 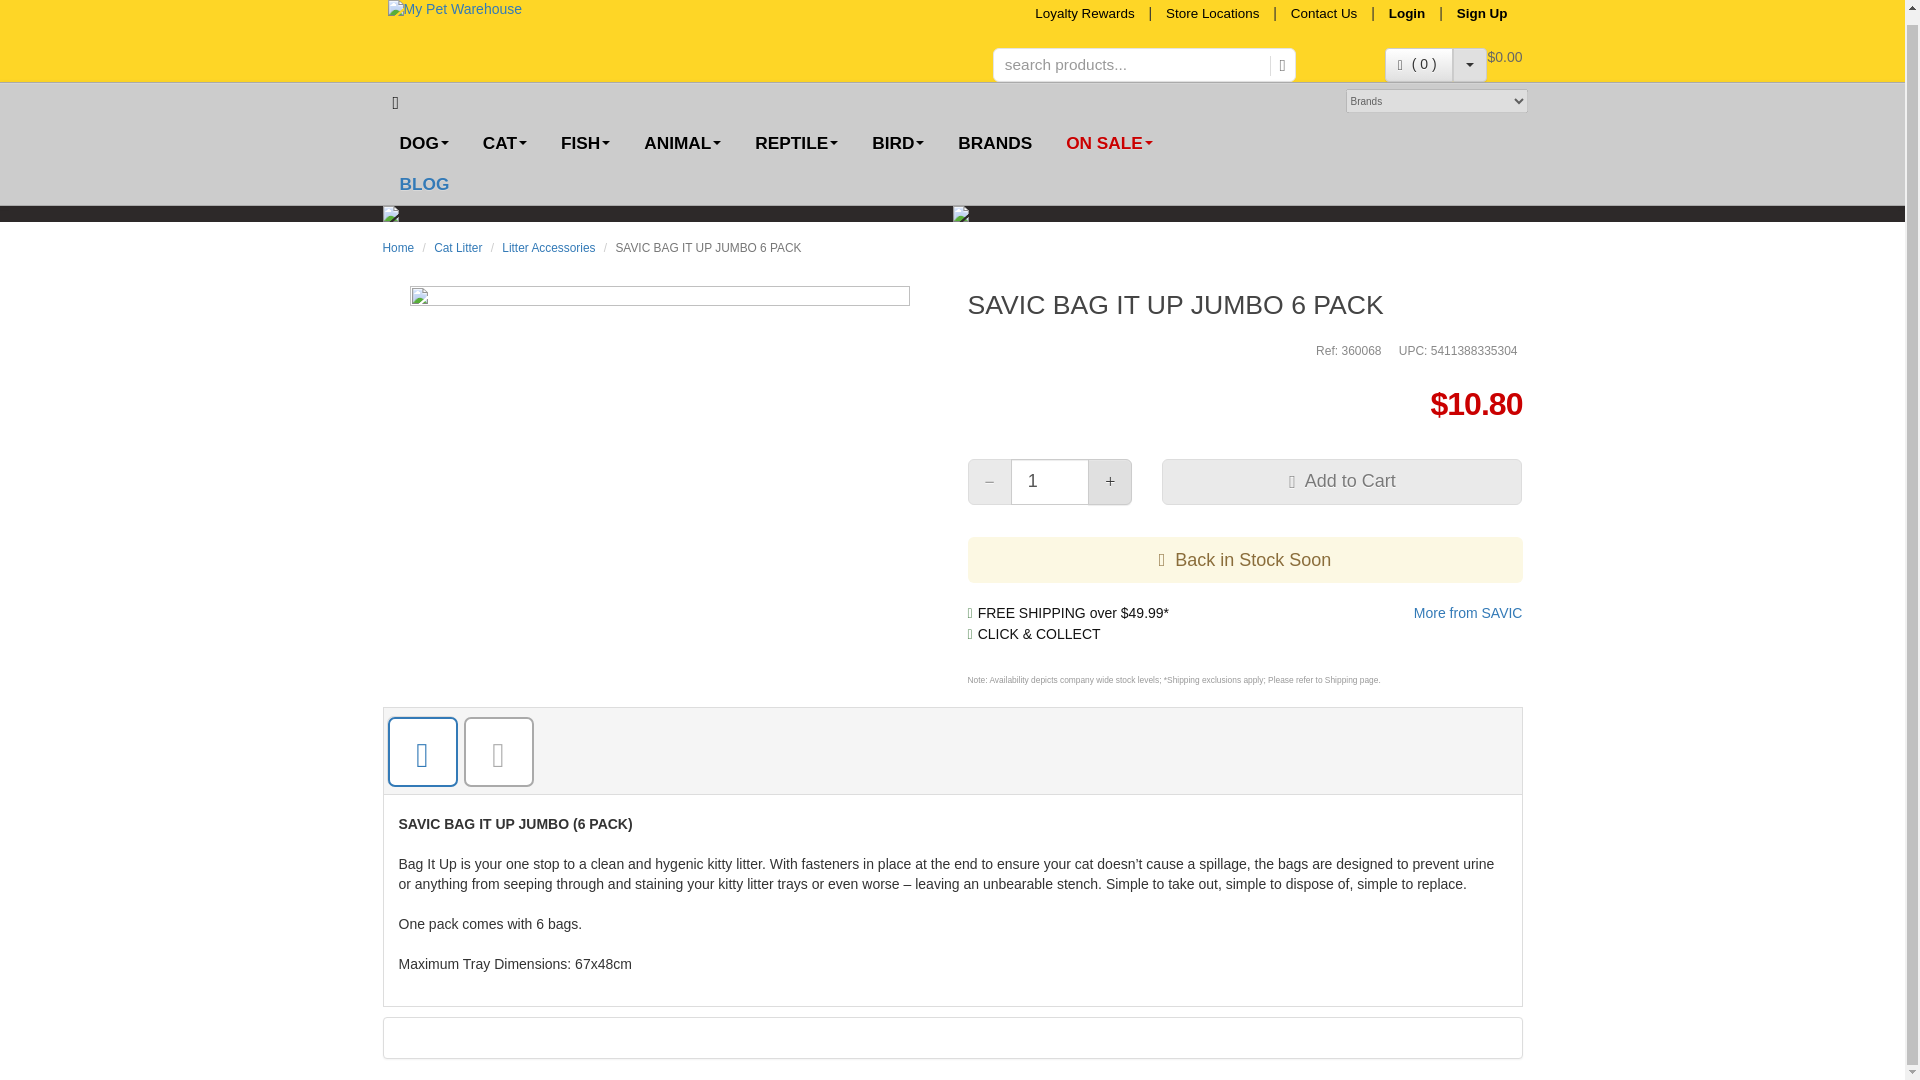 I want to click on Create a new account, so click(x=1488, y=13).